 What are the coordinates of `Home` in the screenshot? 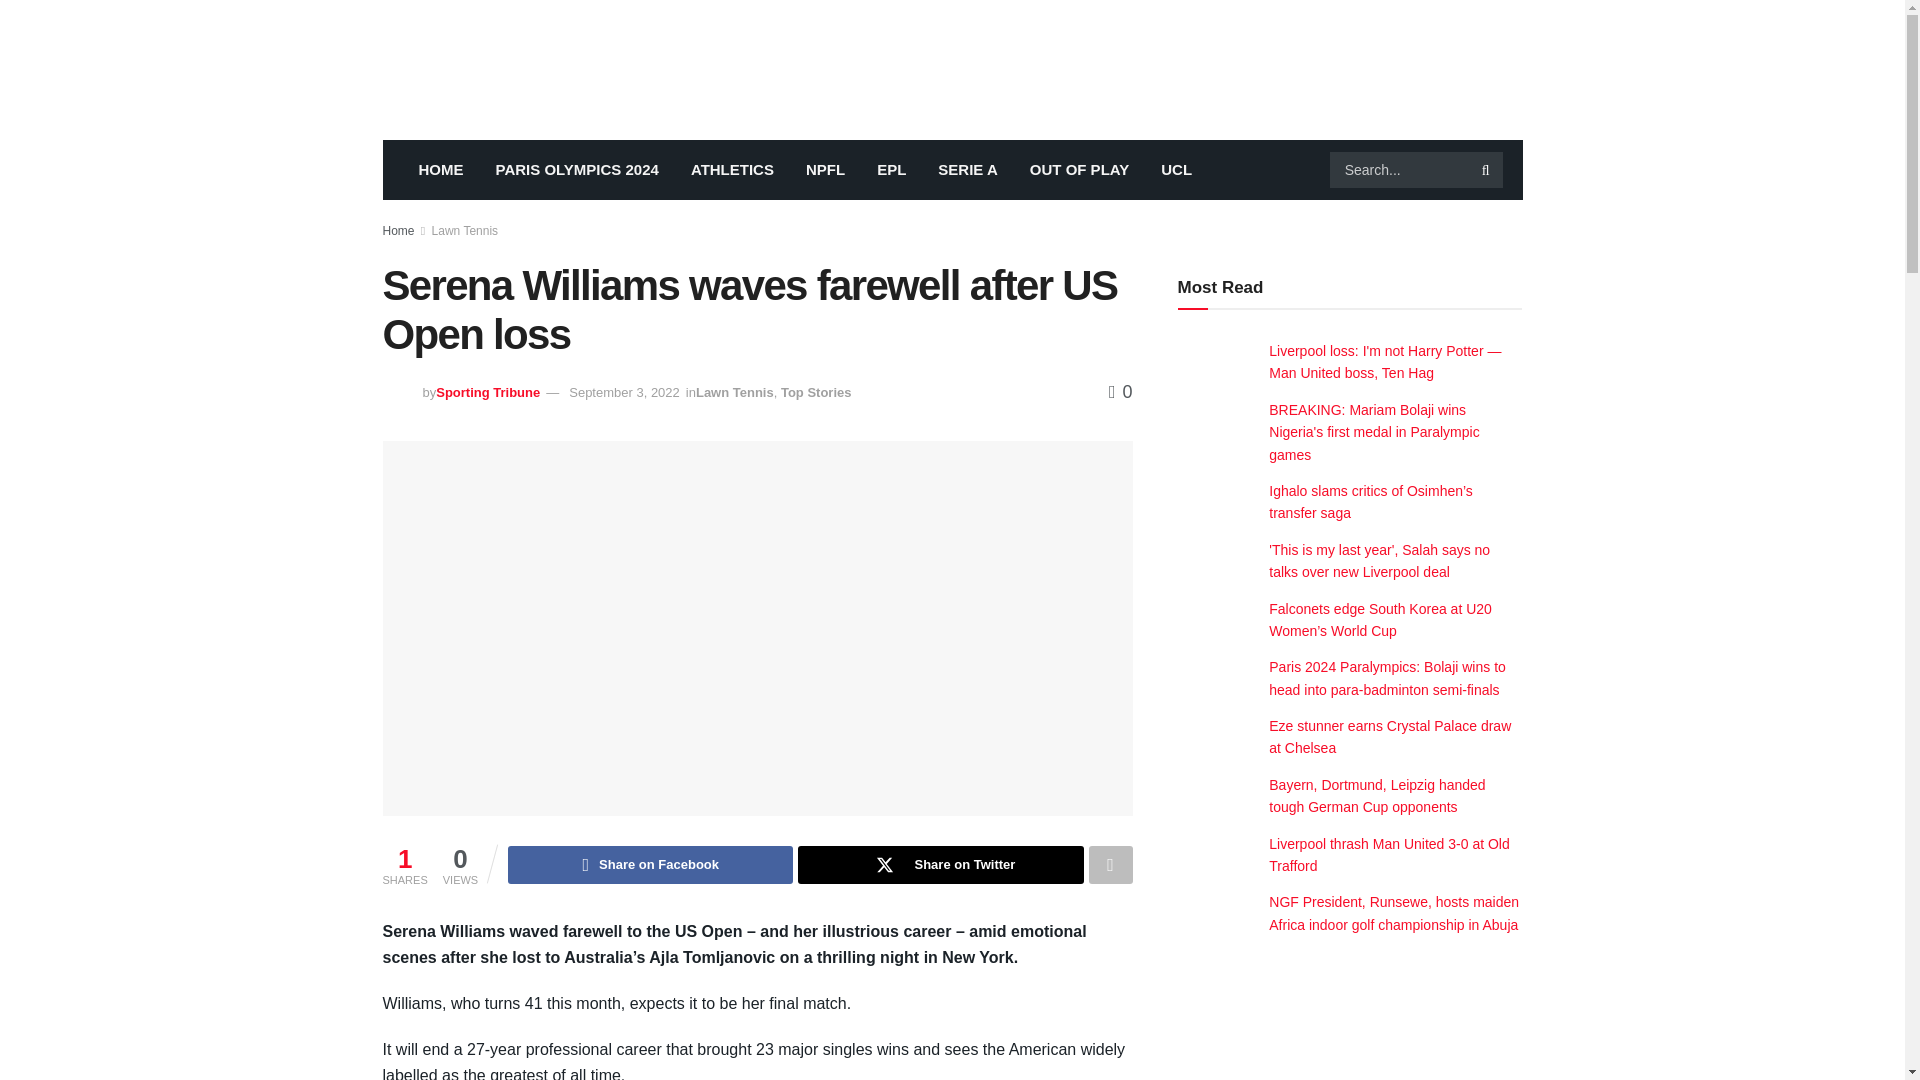 It's located at (398, 230).